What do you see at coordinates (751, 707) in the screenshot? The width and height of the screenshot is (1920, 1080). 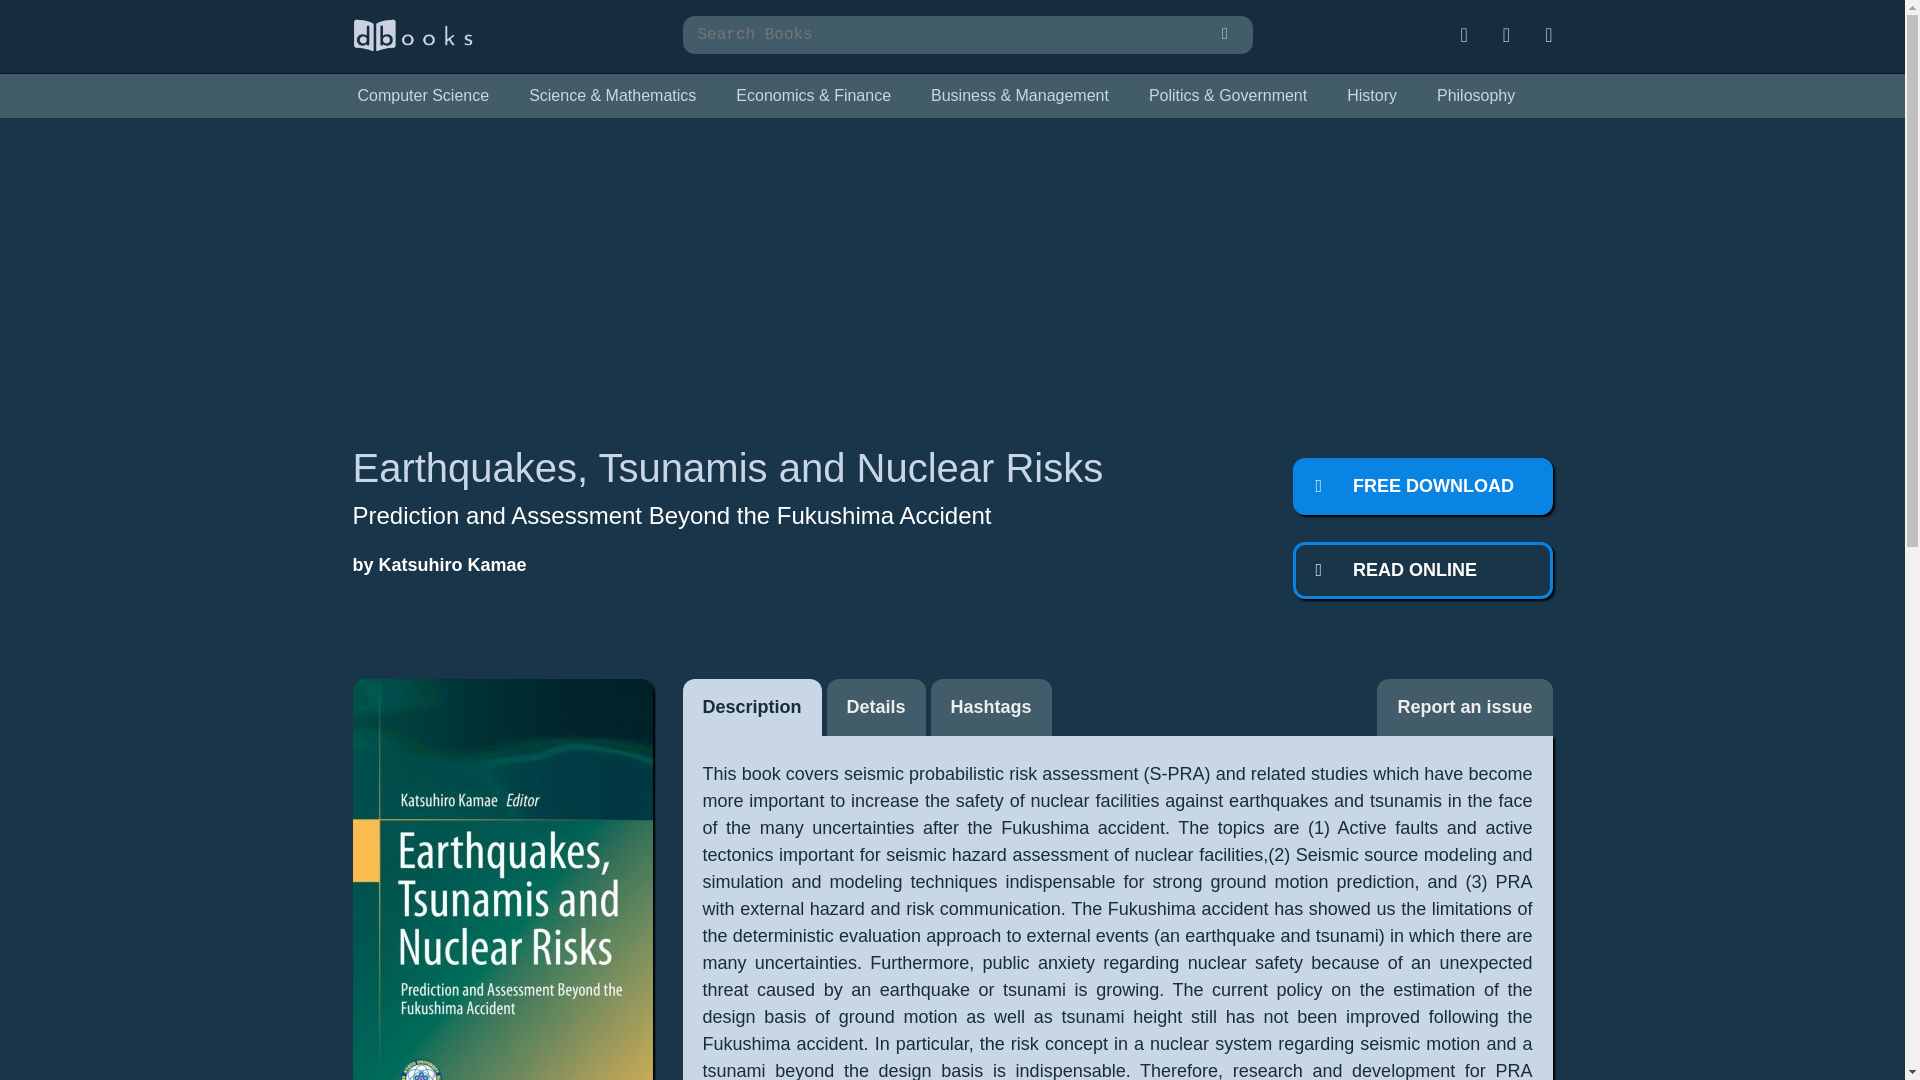 I see `Description` at bounding box center [751, 707].